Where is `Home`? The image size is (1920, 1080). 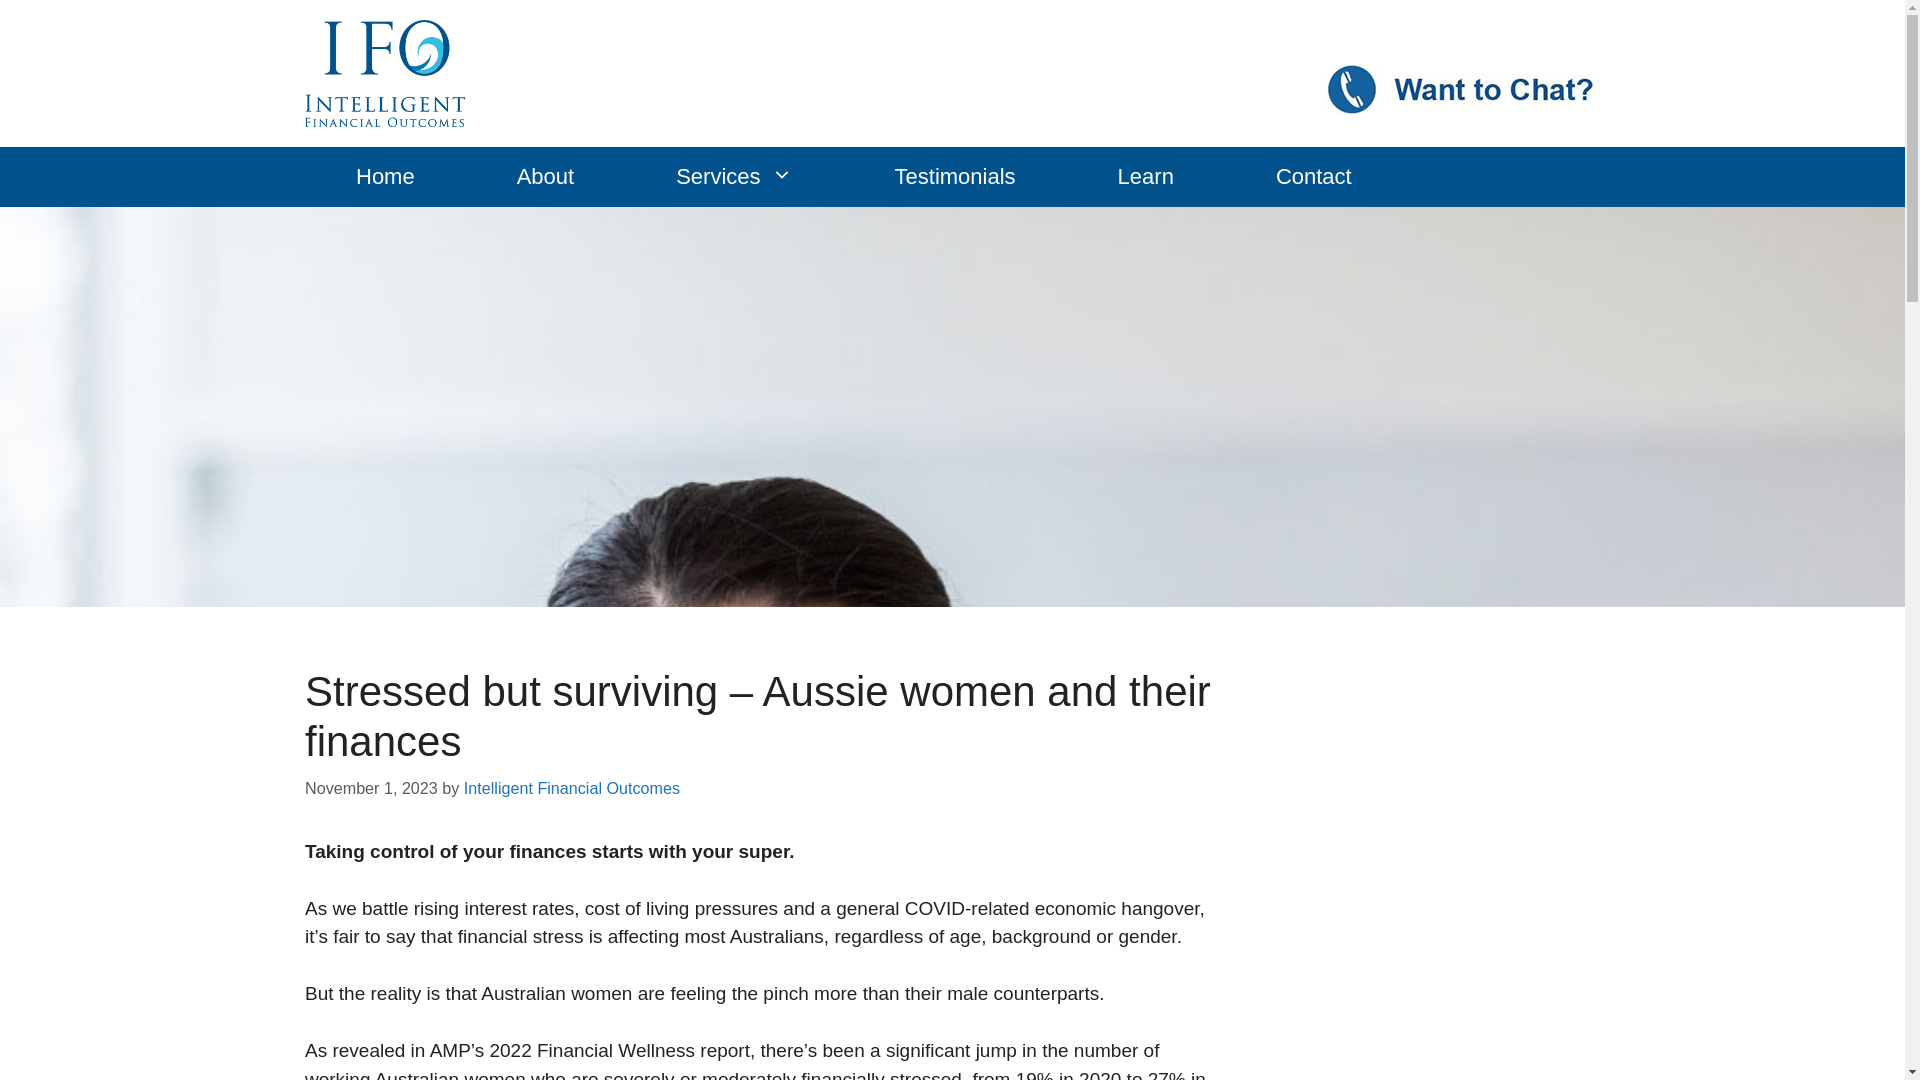
Home is located at coordinates (386, 176).